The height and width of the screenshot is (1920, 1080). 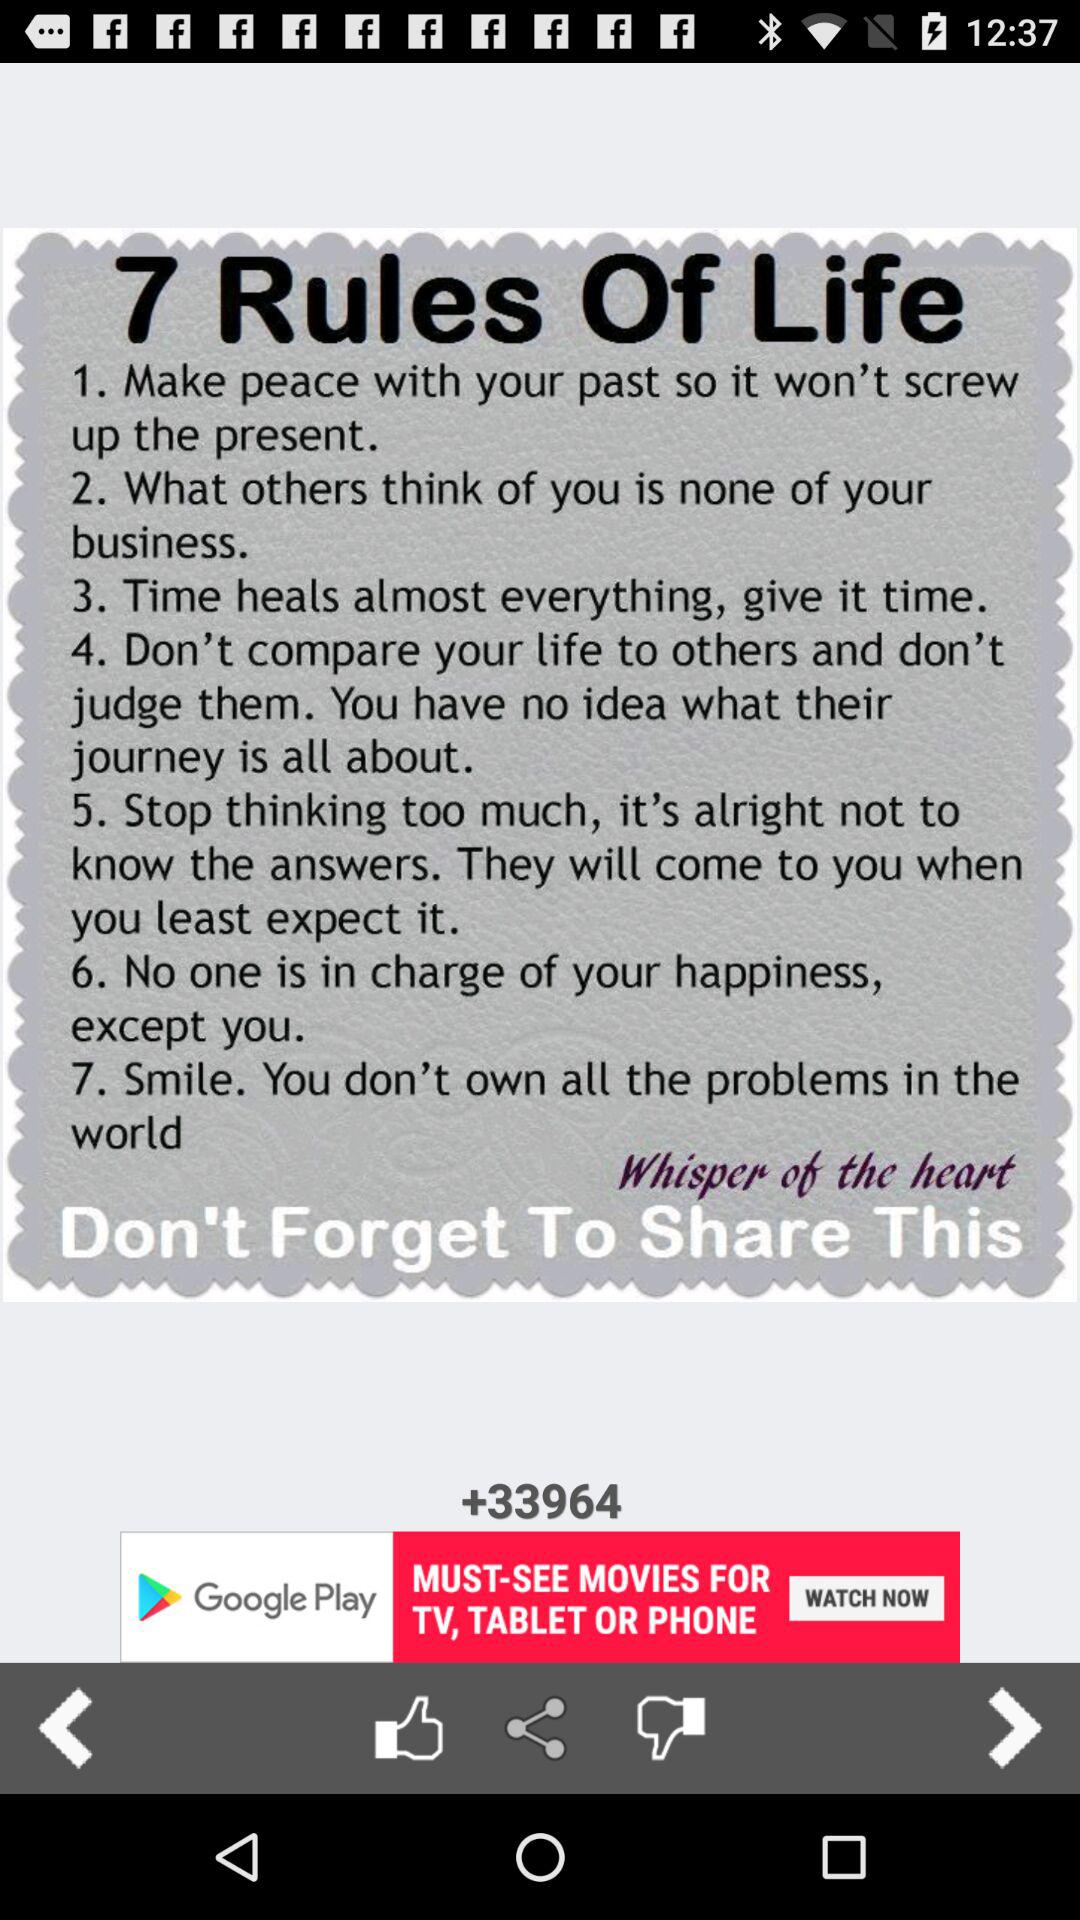 I want to click on share option, so click(x=540, y=1728).